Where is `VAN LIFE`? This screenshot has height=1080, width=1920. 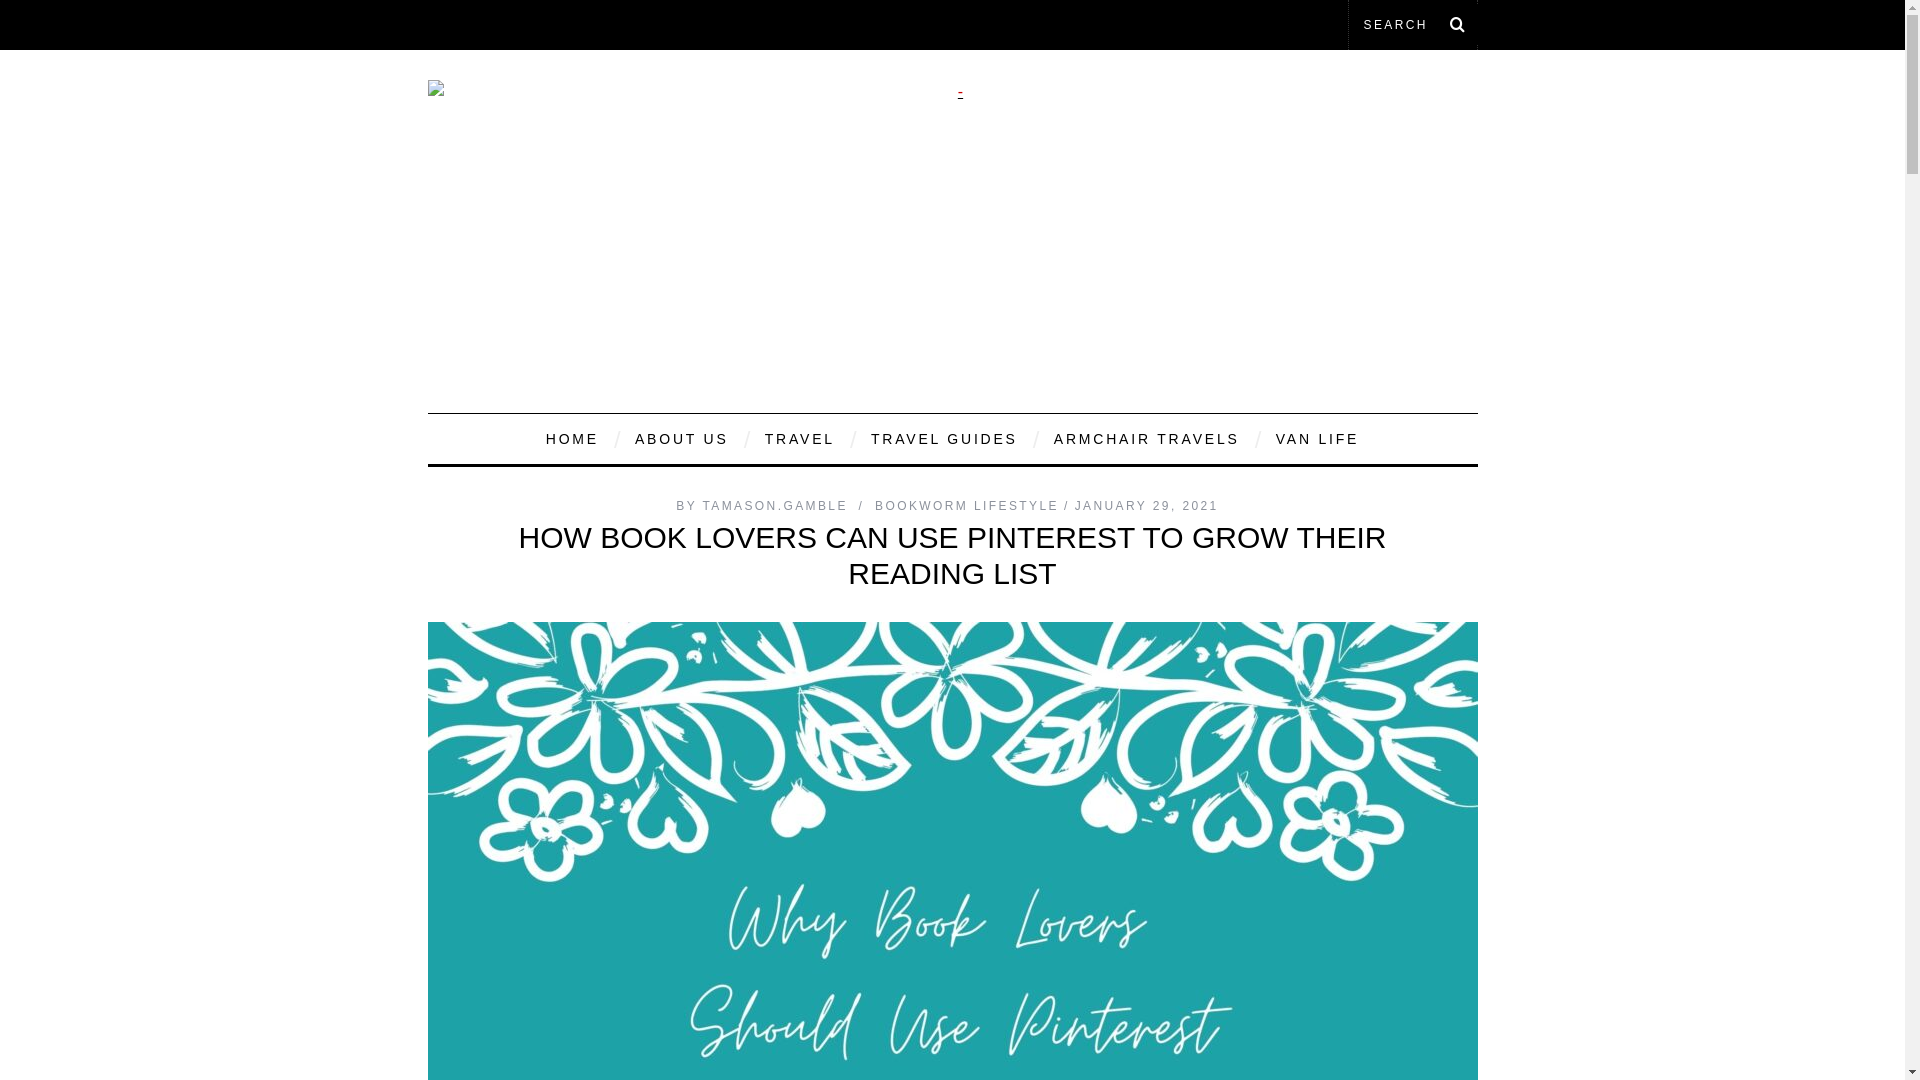 VAN LIFE is located at coordinates (1318, 438).